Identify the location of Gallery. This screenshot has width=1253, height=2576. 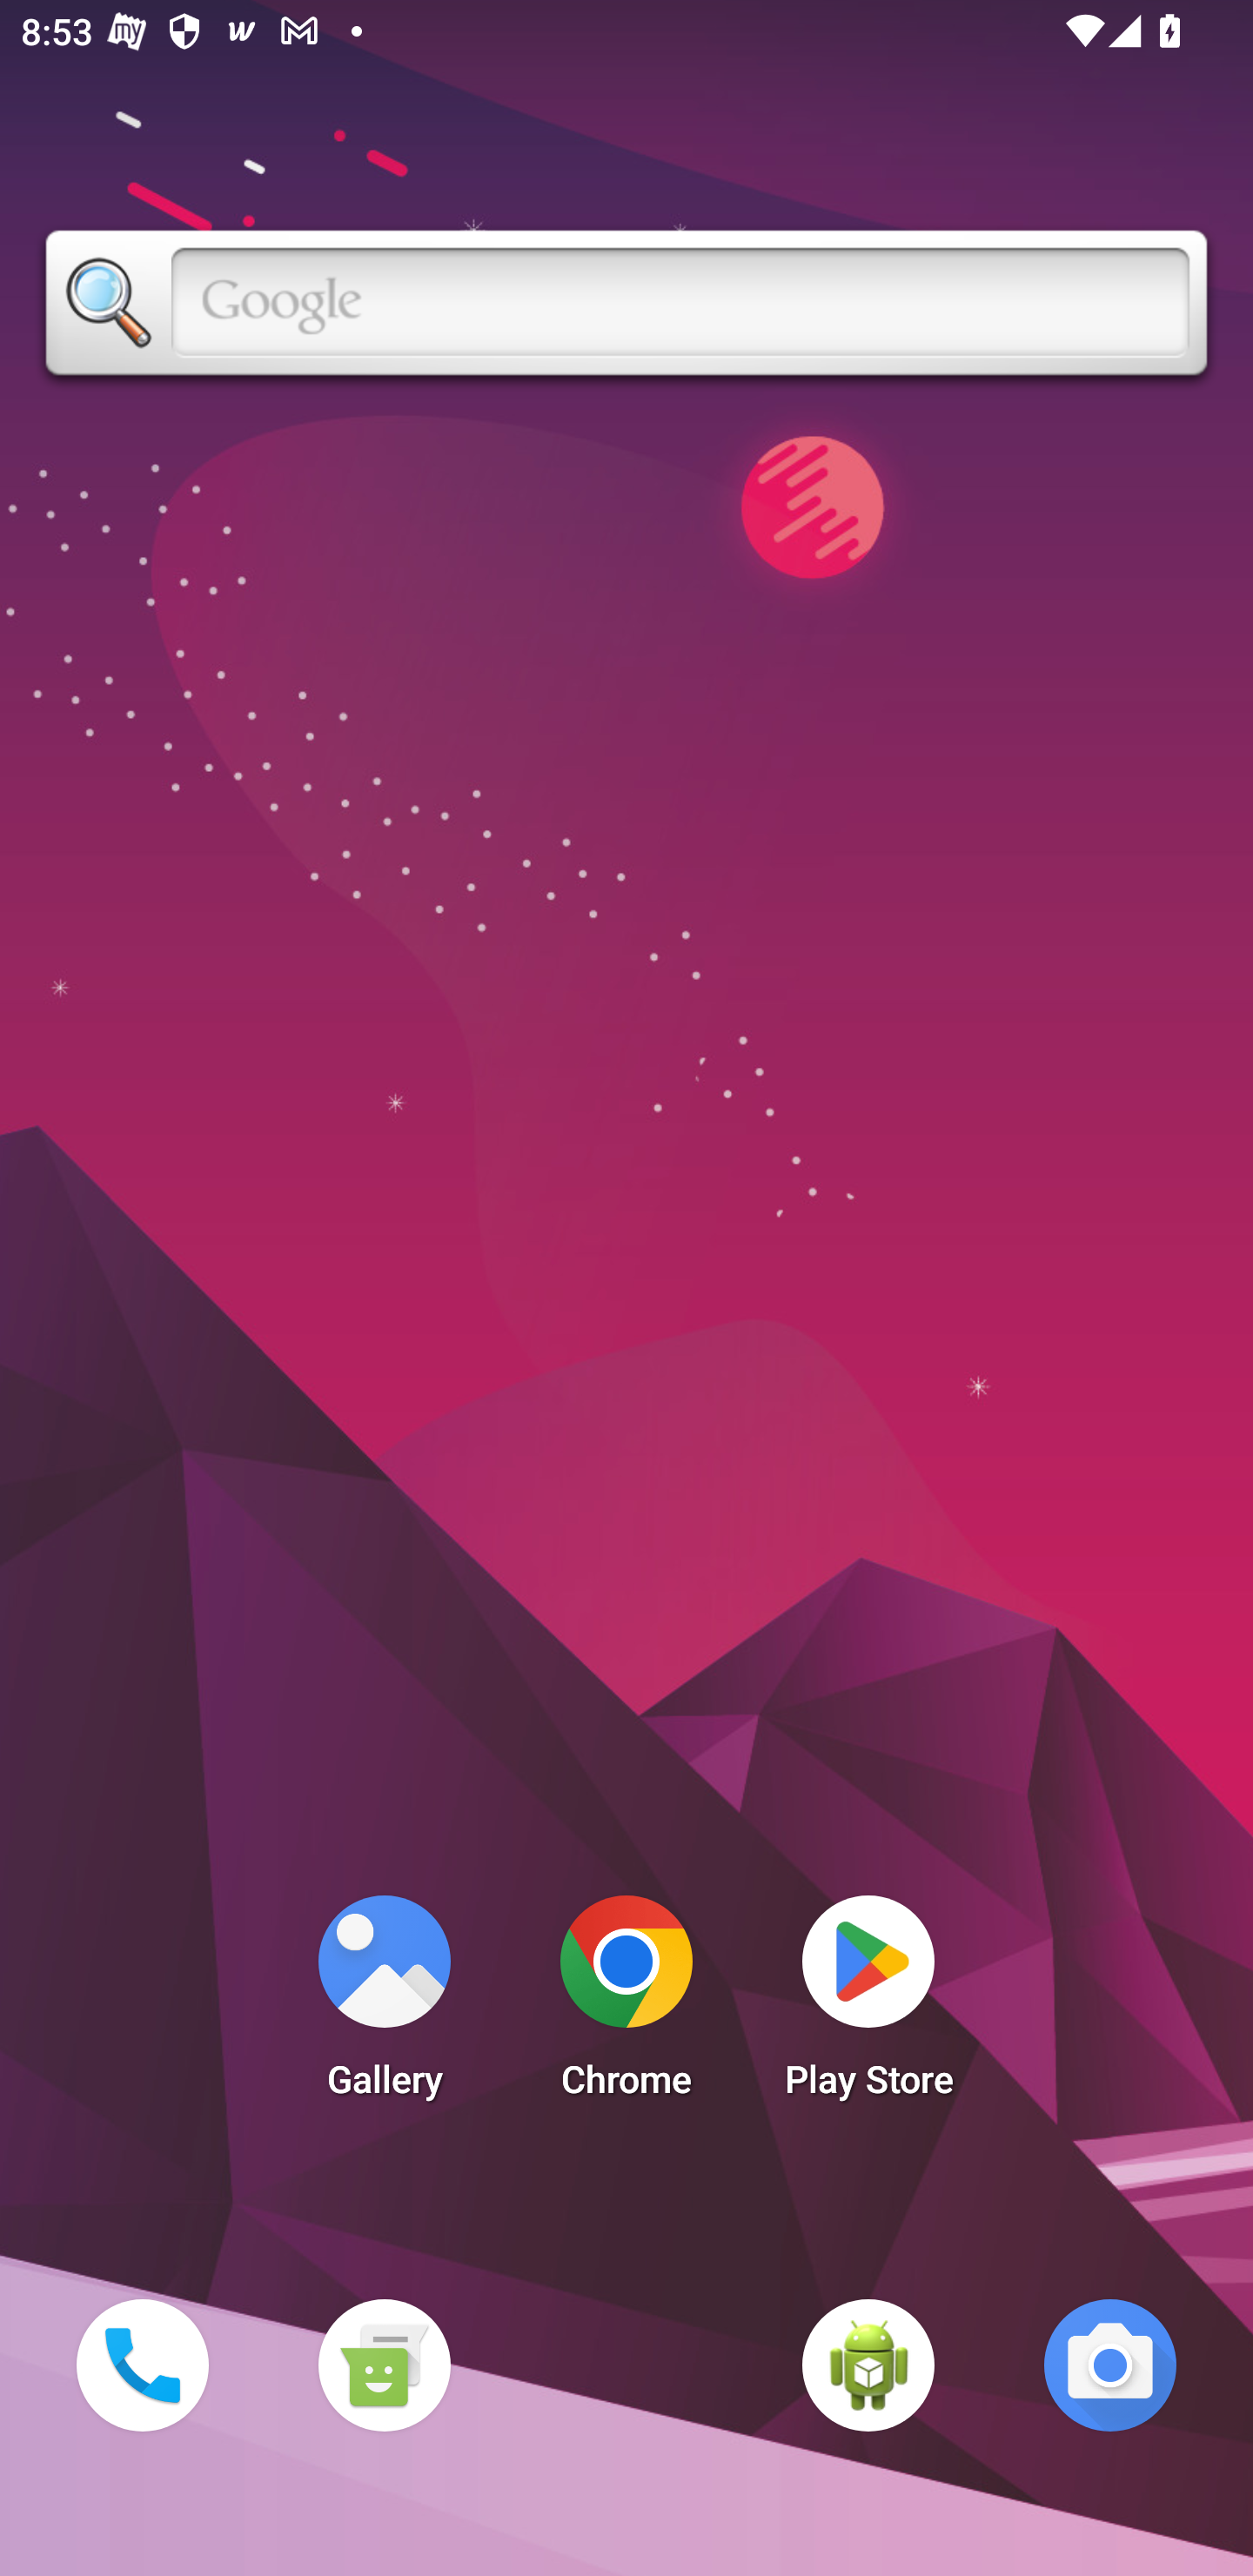
(384, 2005).